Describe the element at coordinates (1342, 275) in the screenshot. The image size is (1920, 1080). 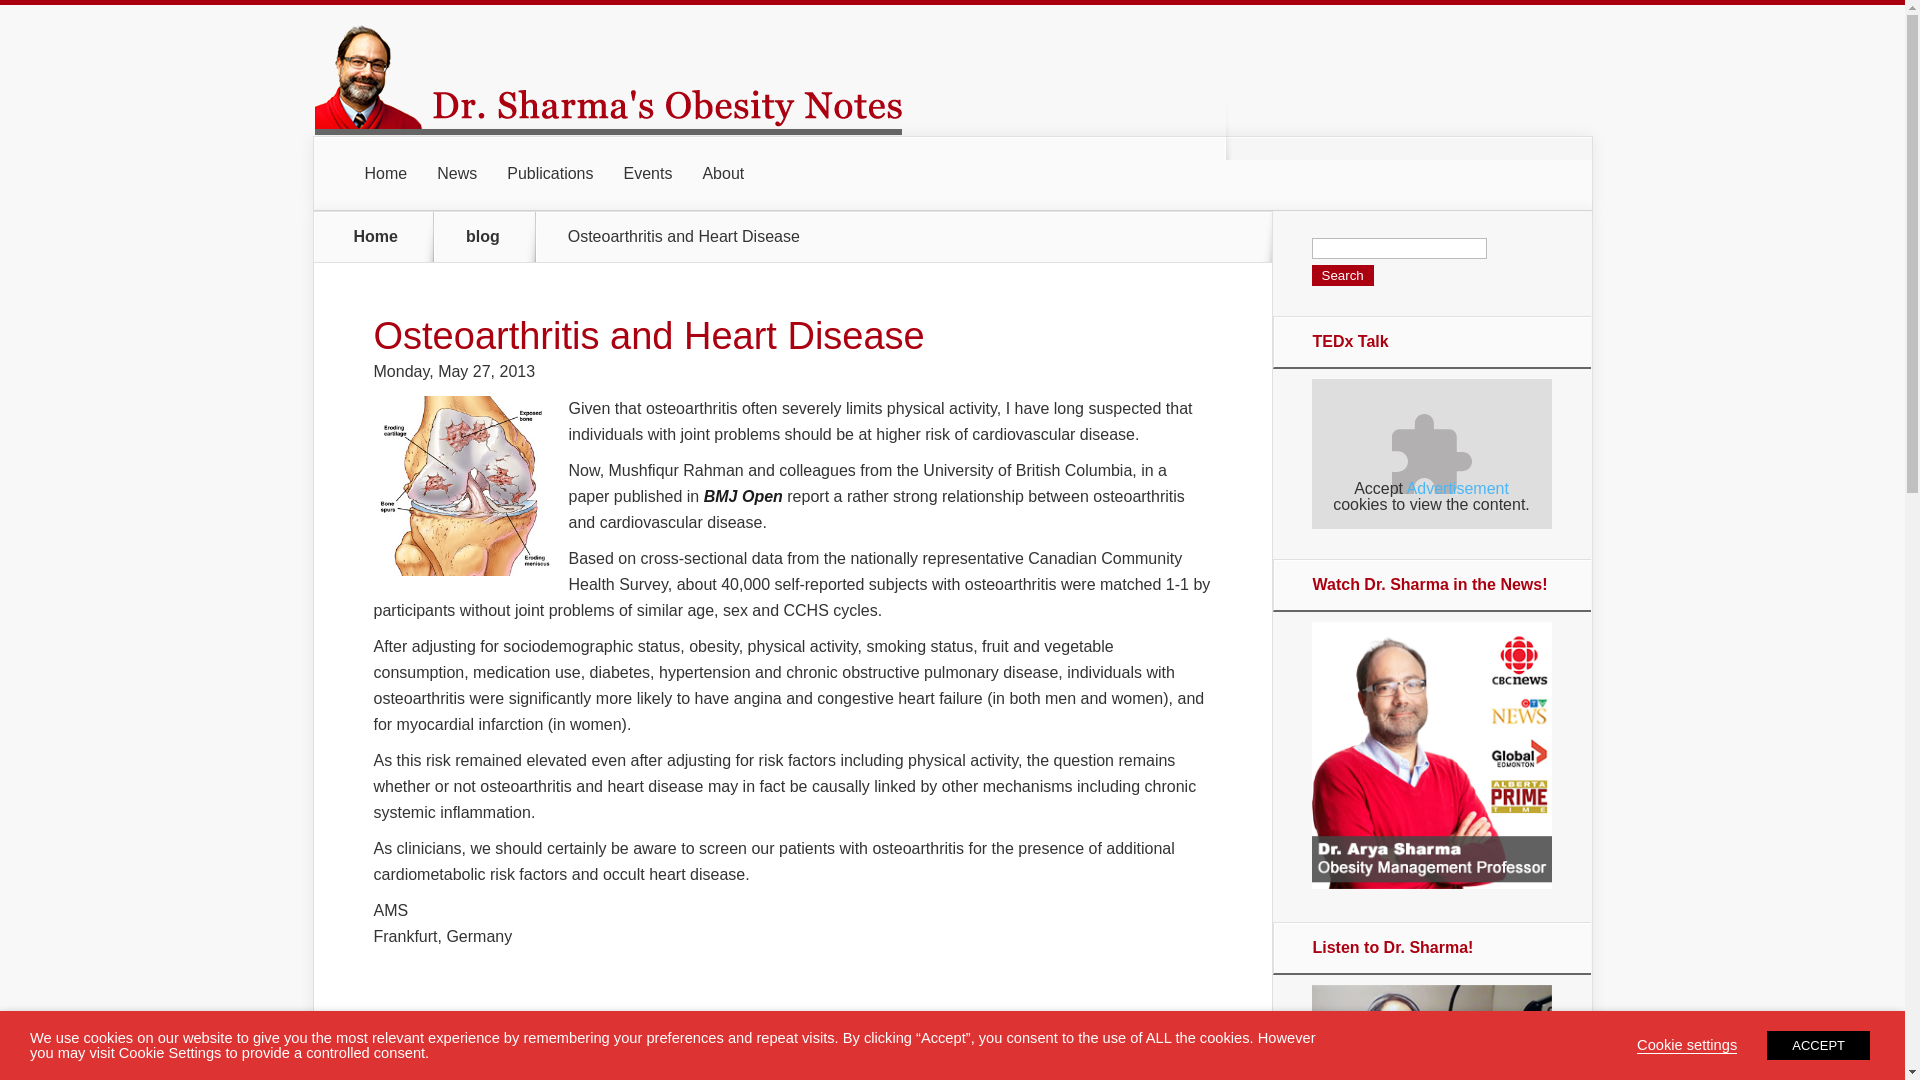
I see `Search` at that location.